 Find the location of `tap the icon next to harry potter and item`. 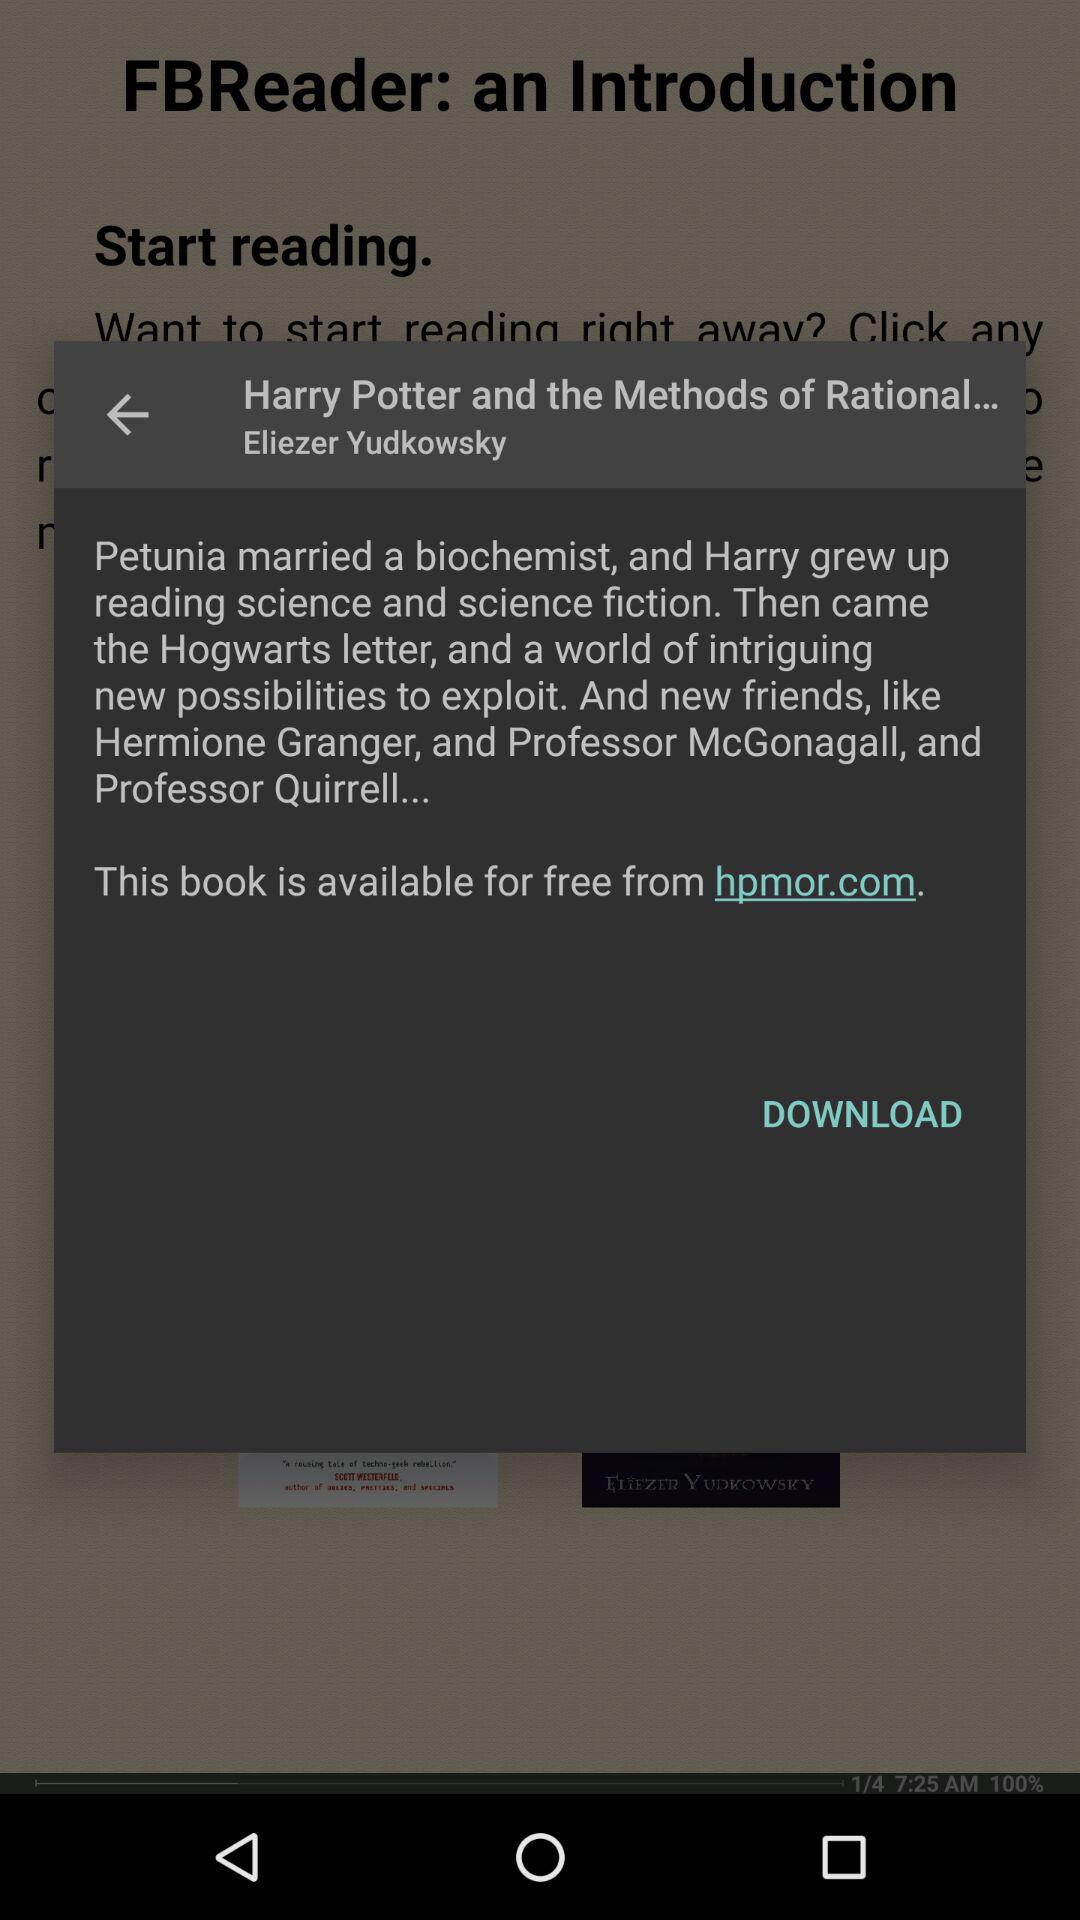

tap the icon next to harry potter and item is located at coordinates (127, 414).